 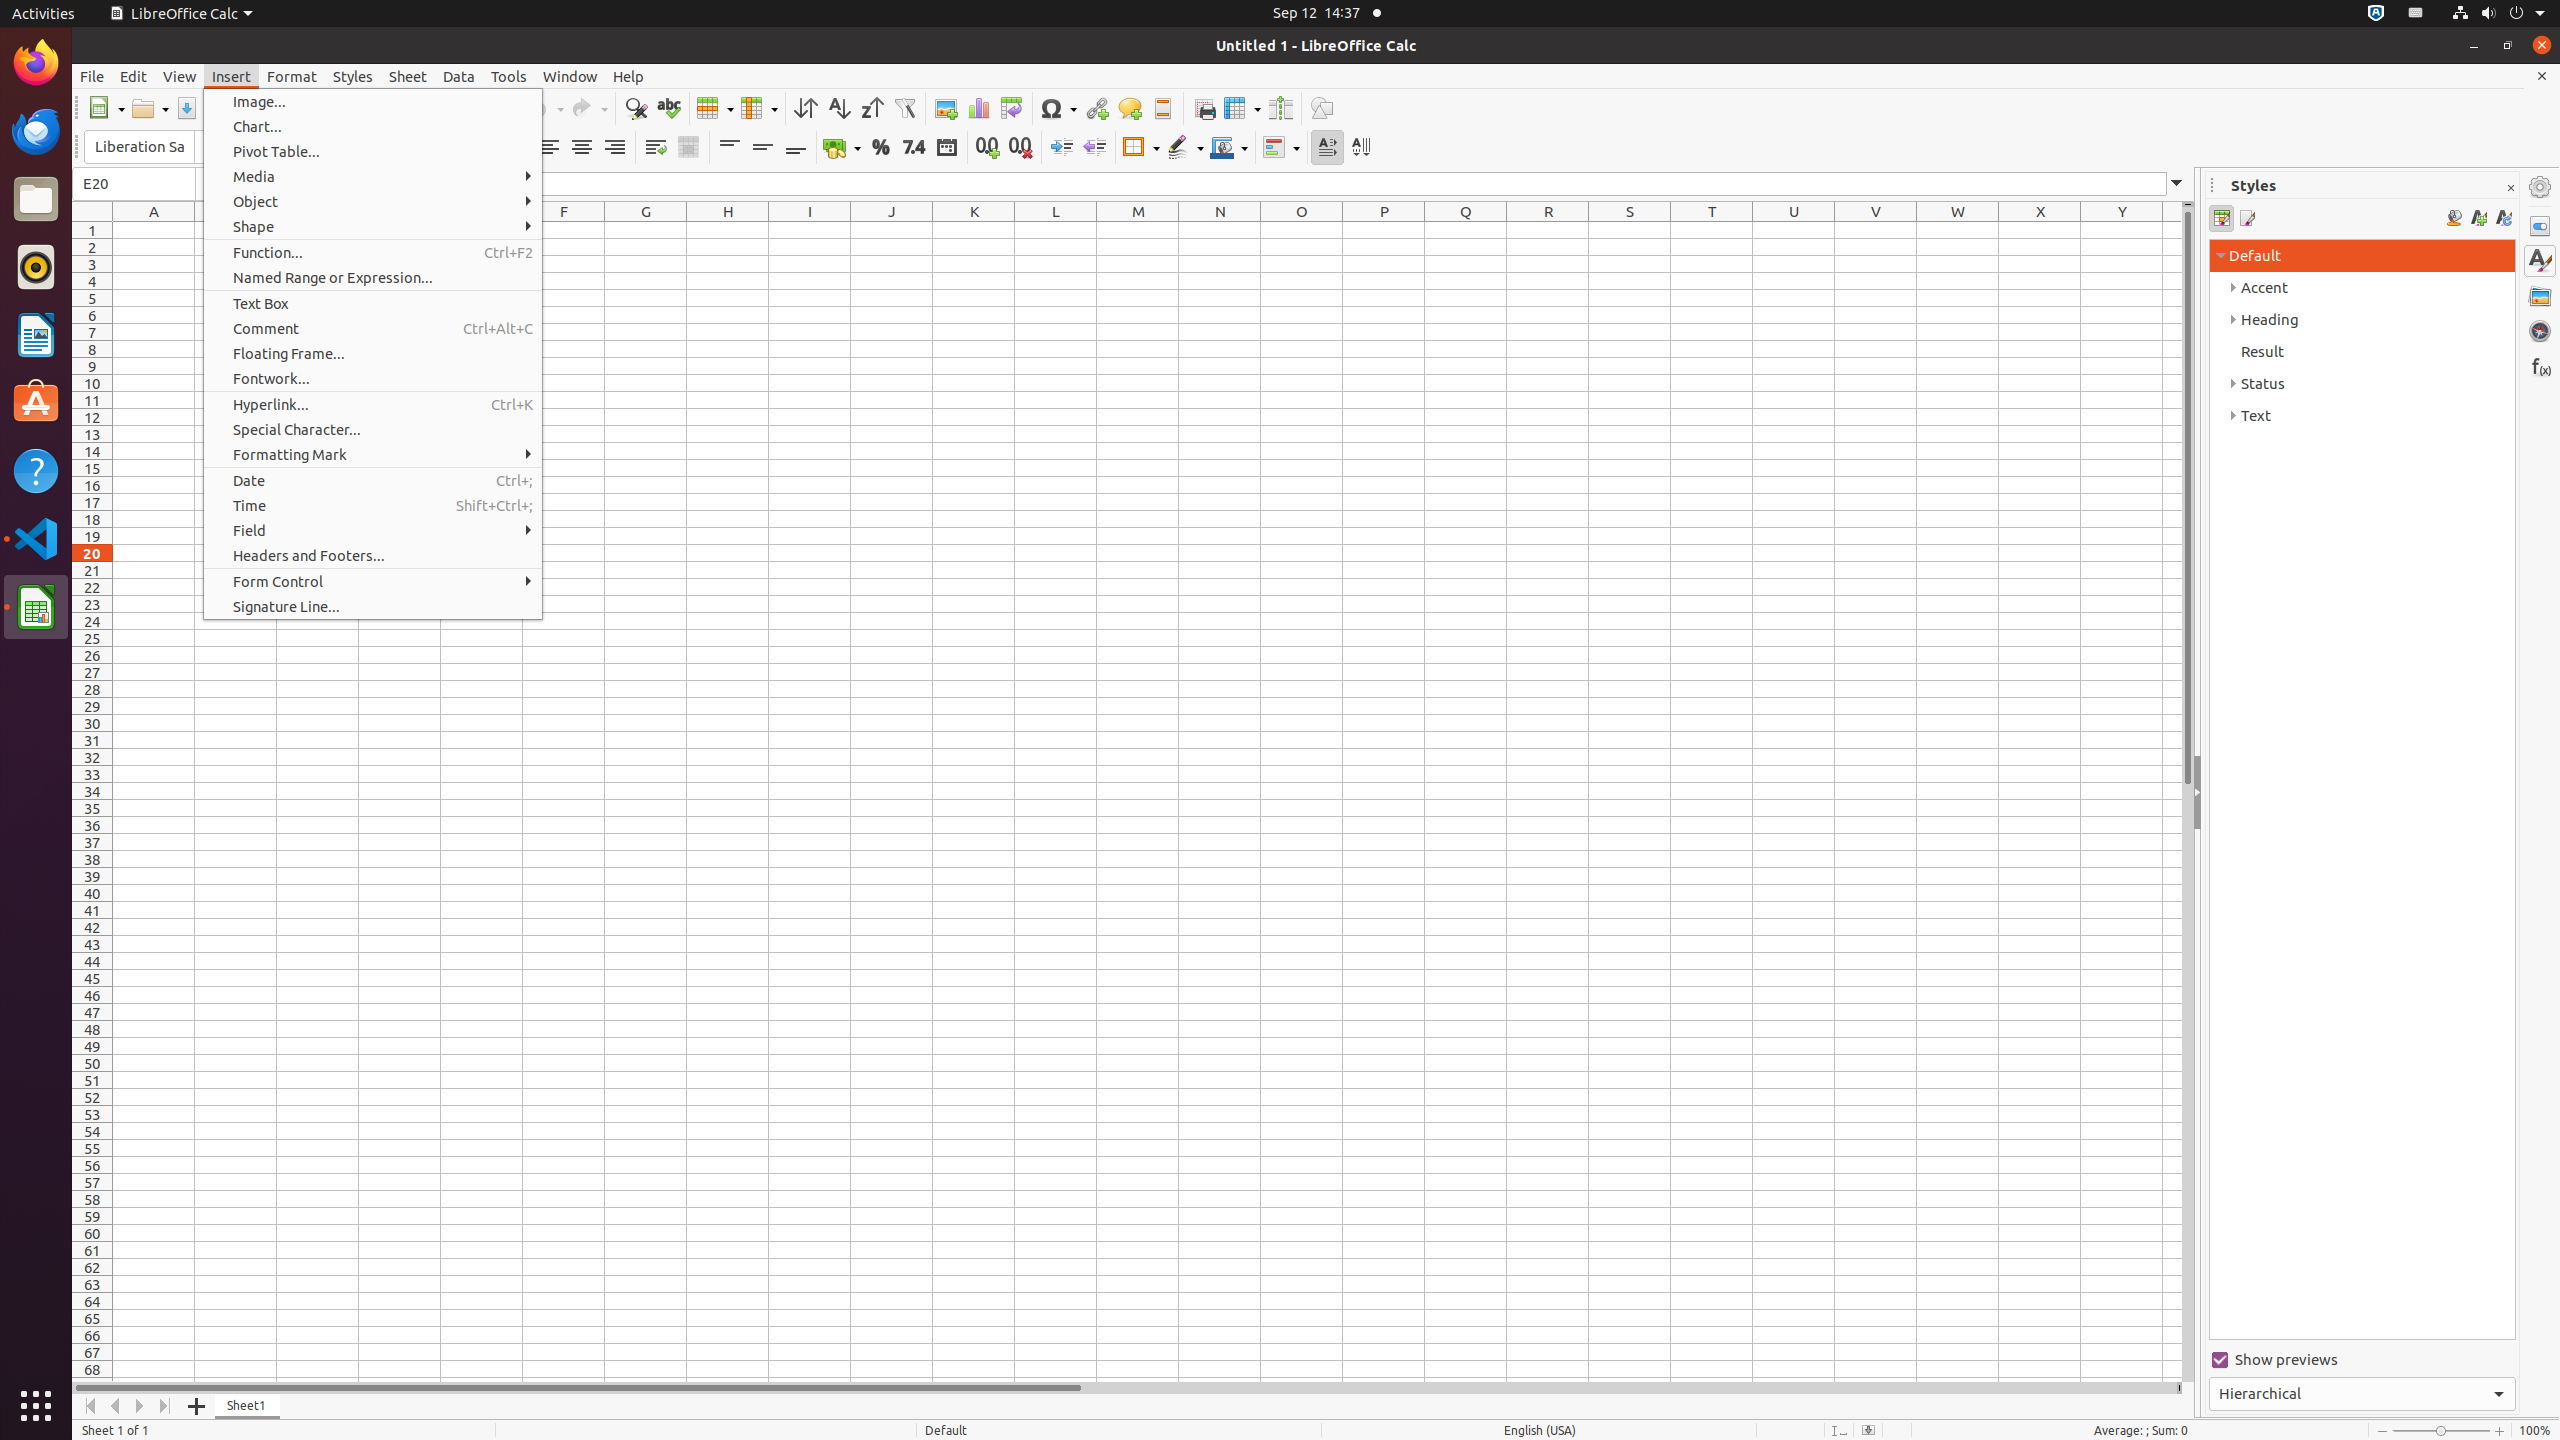 I want to click on J1, so click(x=892, y=230).